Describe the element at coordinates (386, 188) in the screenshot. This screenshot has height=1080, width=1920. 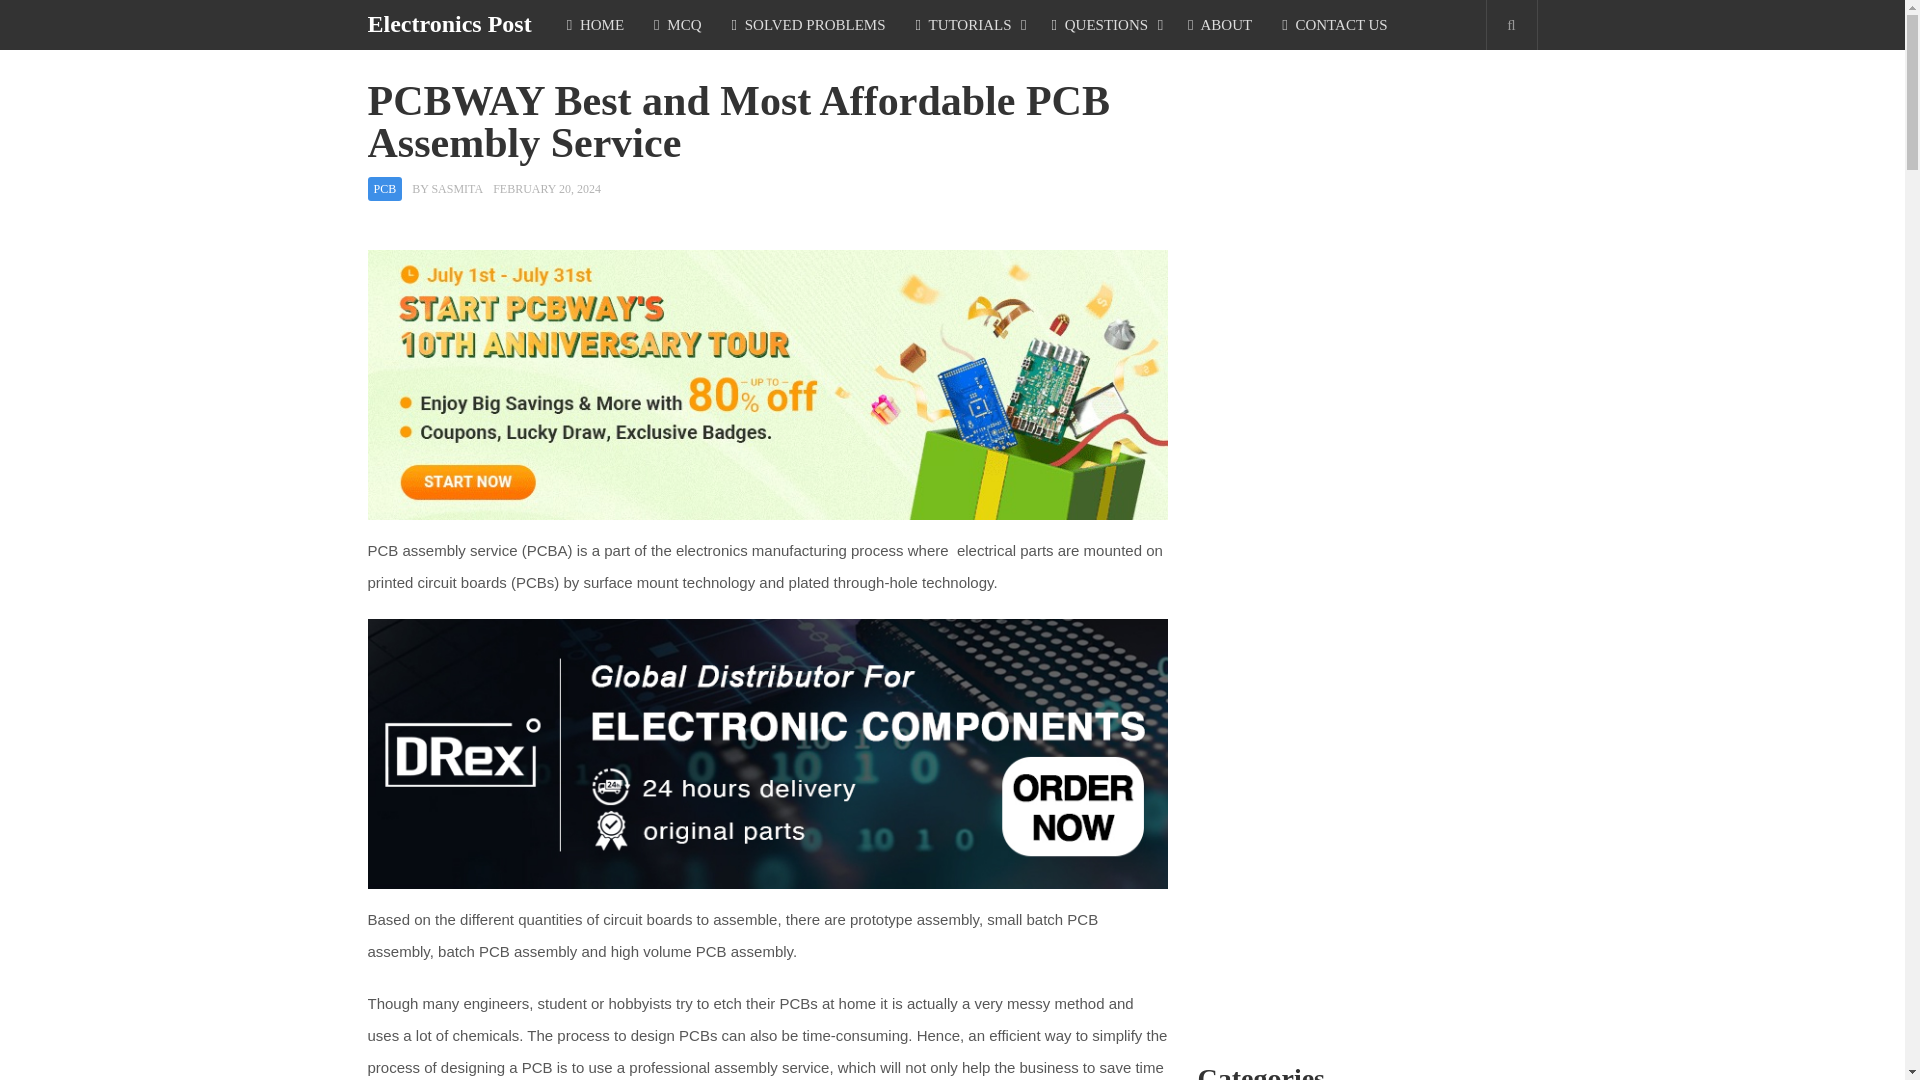
I see `View all posts in PCB` at that location.